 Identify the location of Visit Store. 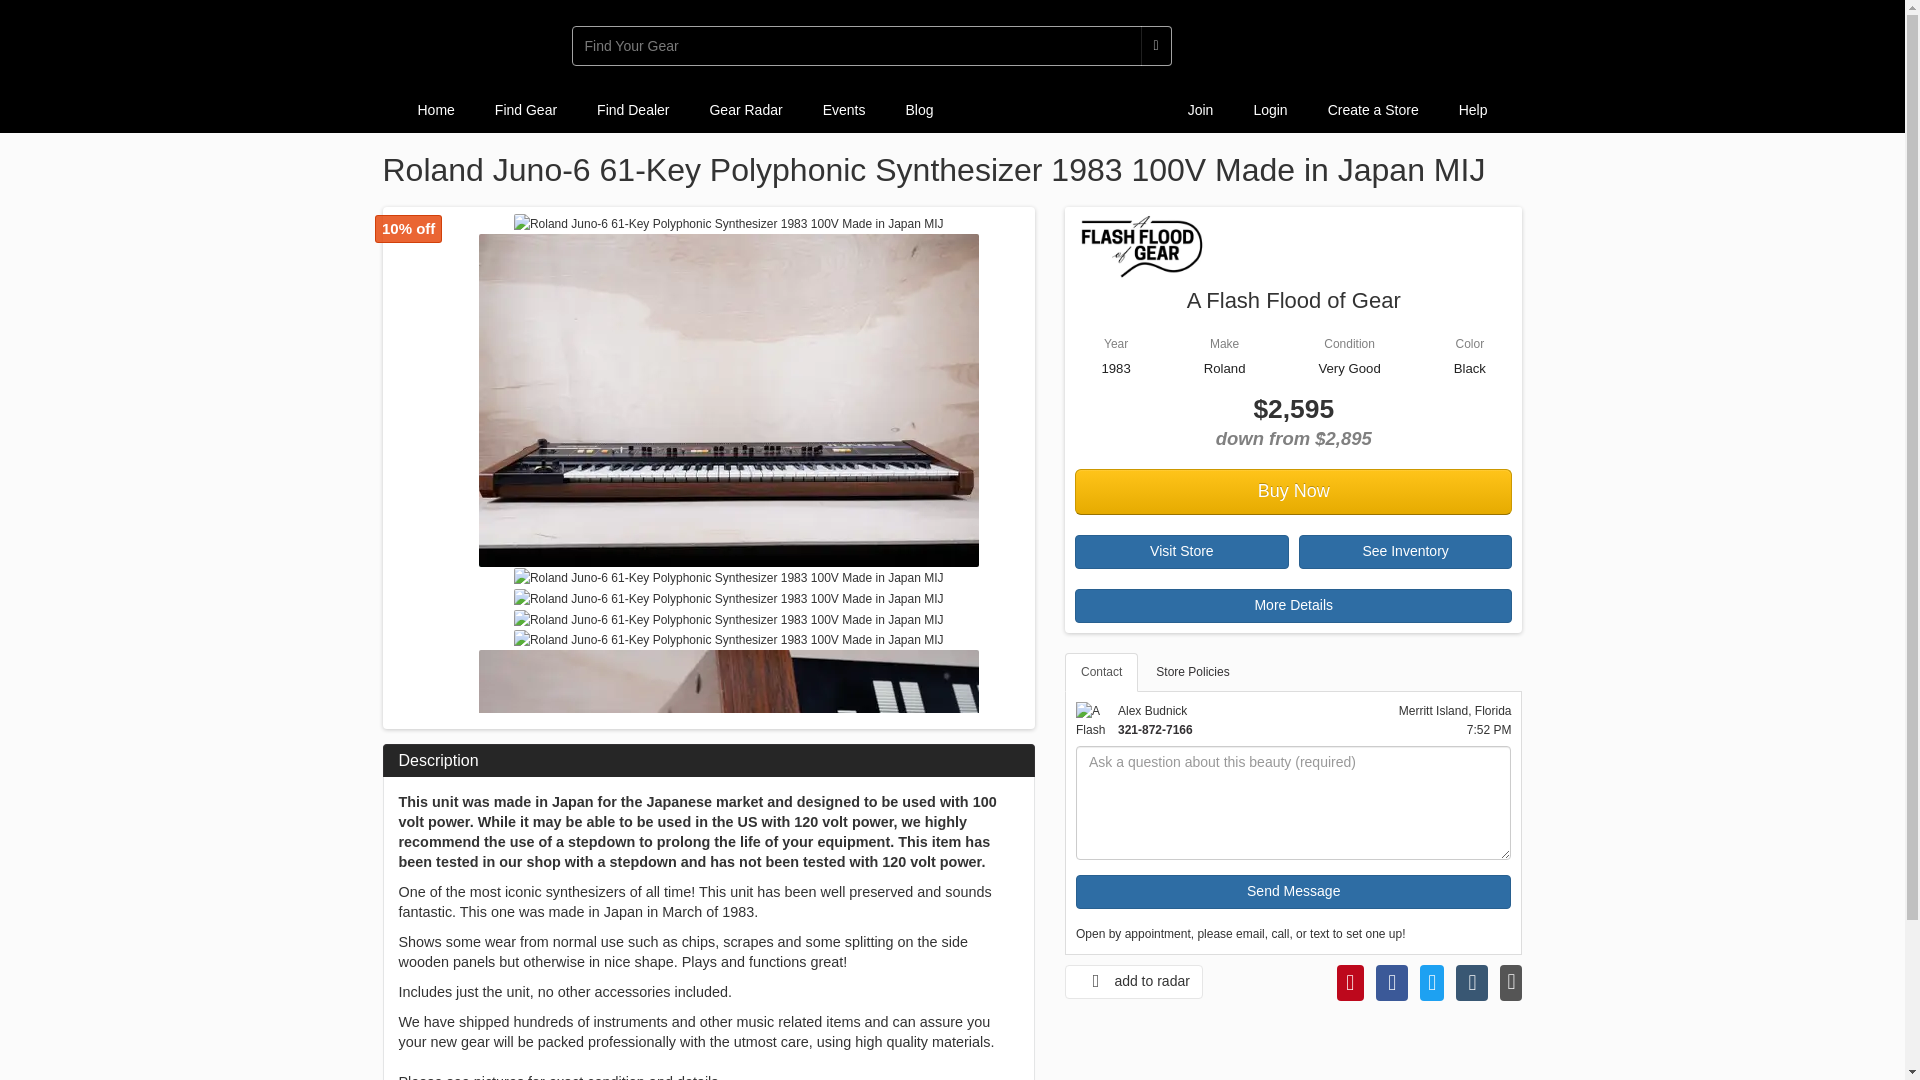
(1182, 552).